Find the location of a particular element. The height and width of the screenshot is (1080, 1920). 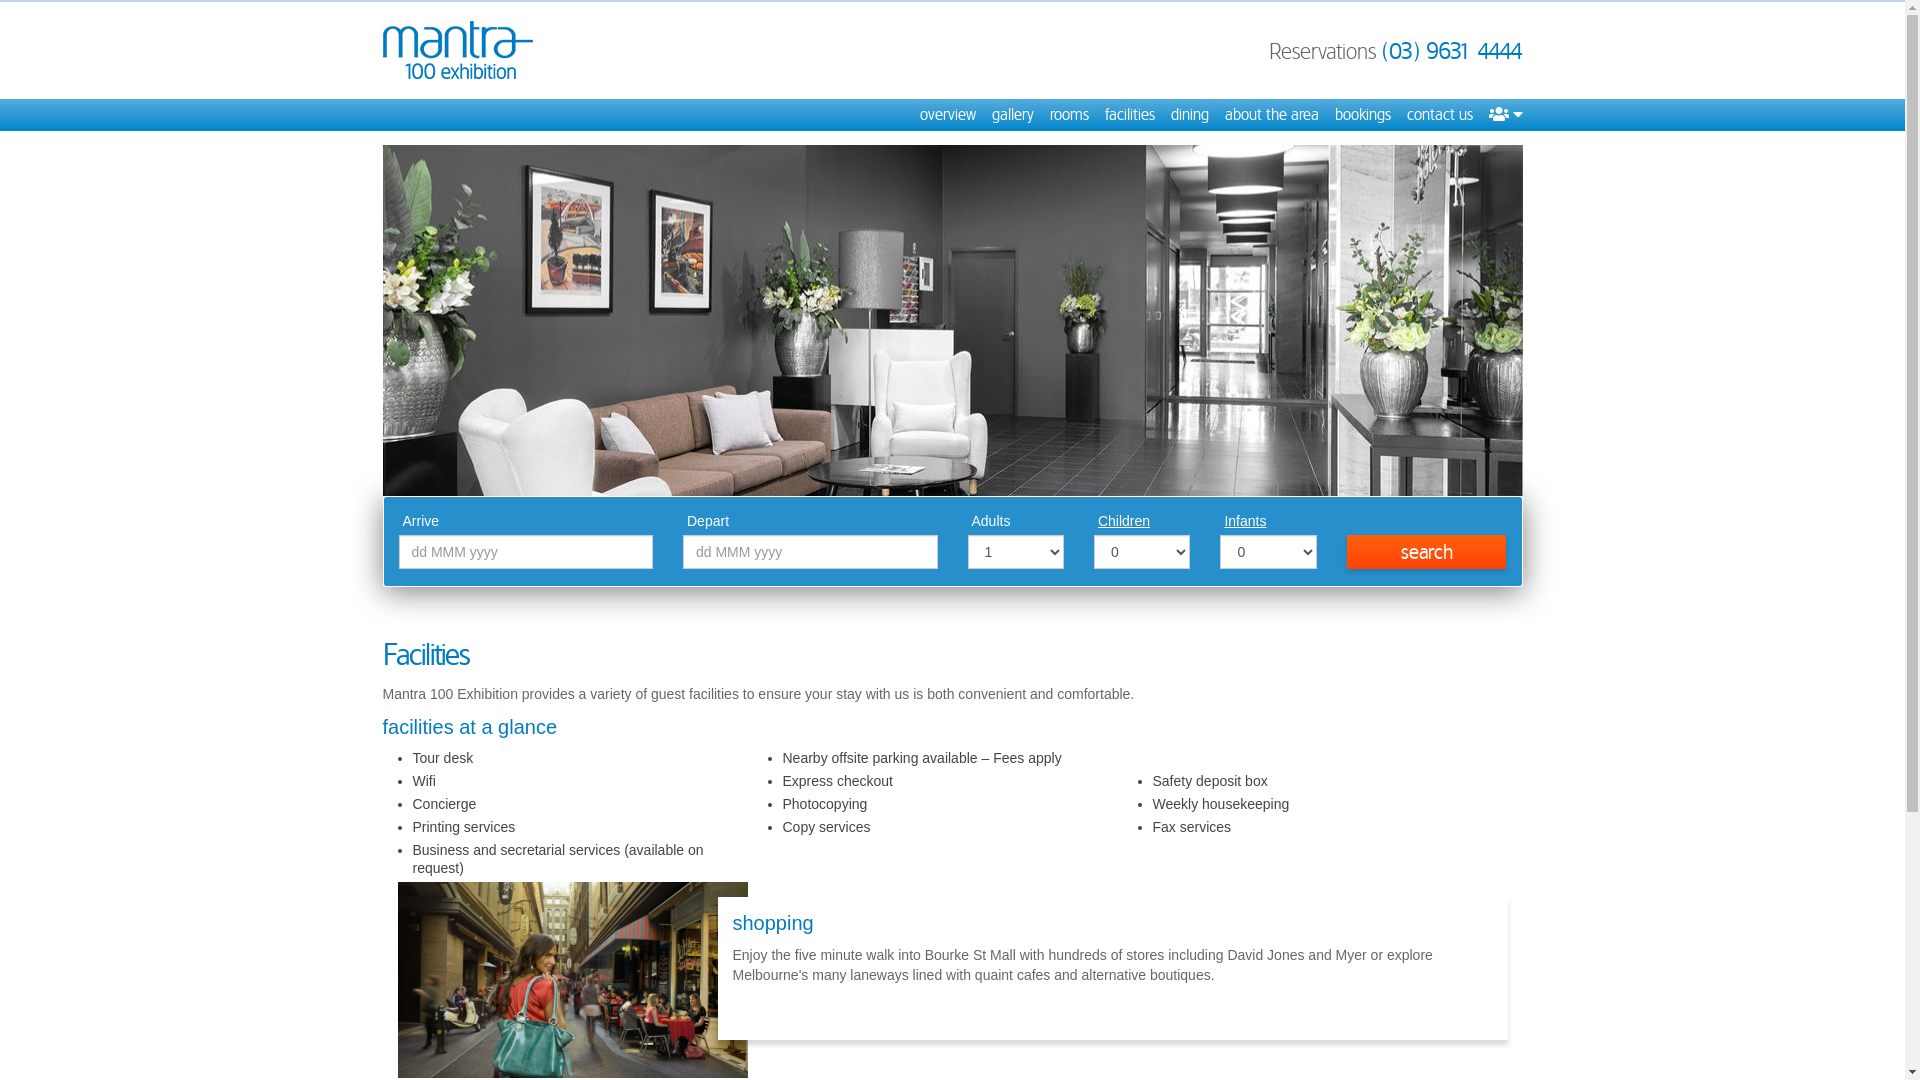

search is located at coordinates (1427, 552).